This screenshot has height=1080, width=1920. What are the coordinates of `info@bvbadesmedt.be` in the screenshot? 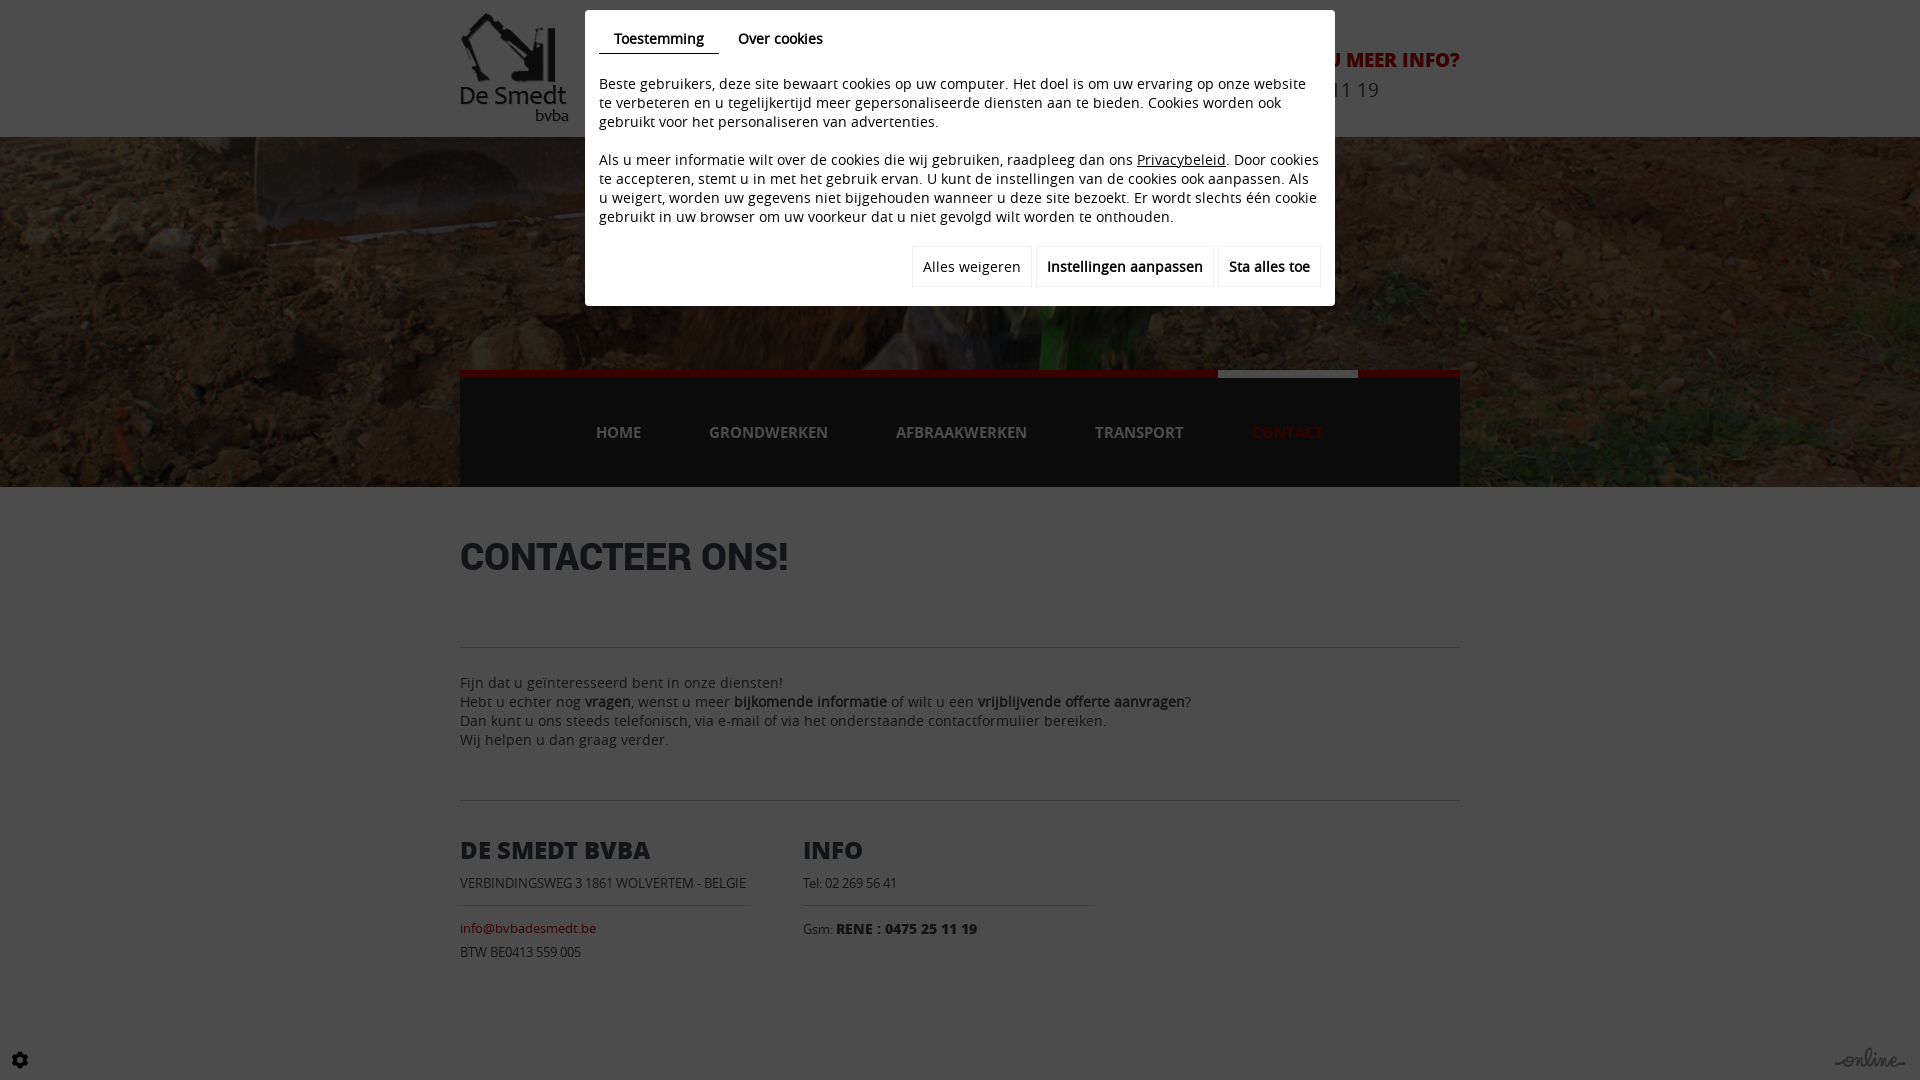 It's located at (528, 928).